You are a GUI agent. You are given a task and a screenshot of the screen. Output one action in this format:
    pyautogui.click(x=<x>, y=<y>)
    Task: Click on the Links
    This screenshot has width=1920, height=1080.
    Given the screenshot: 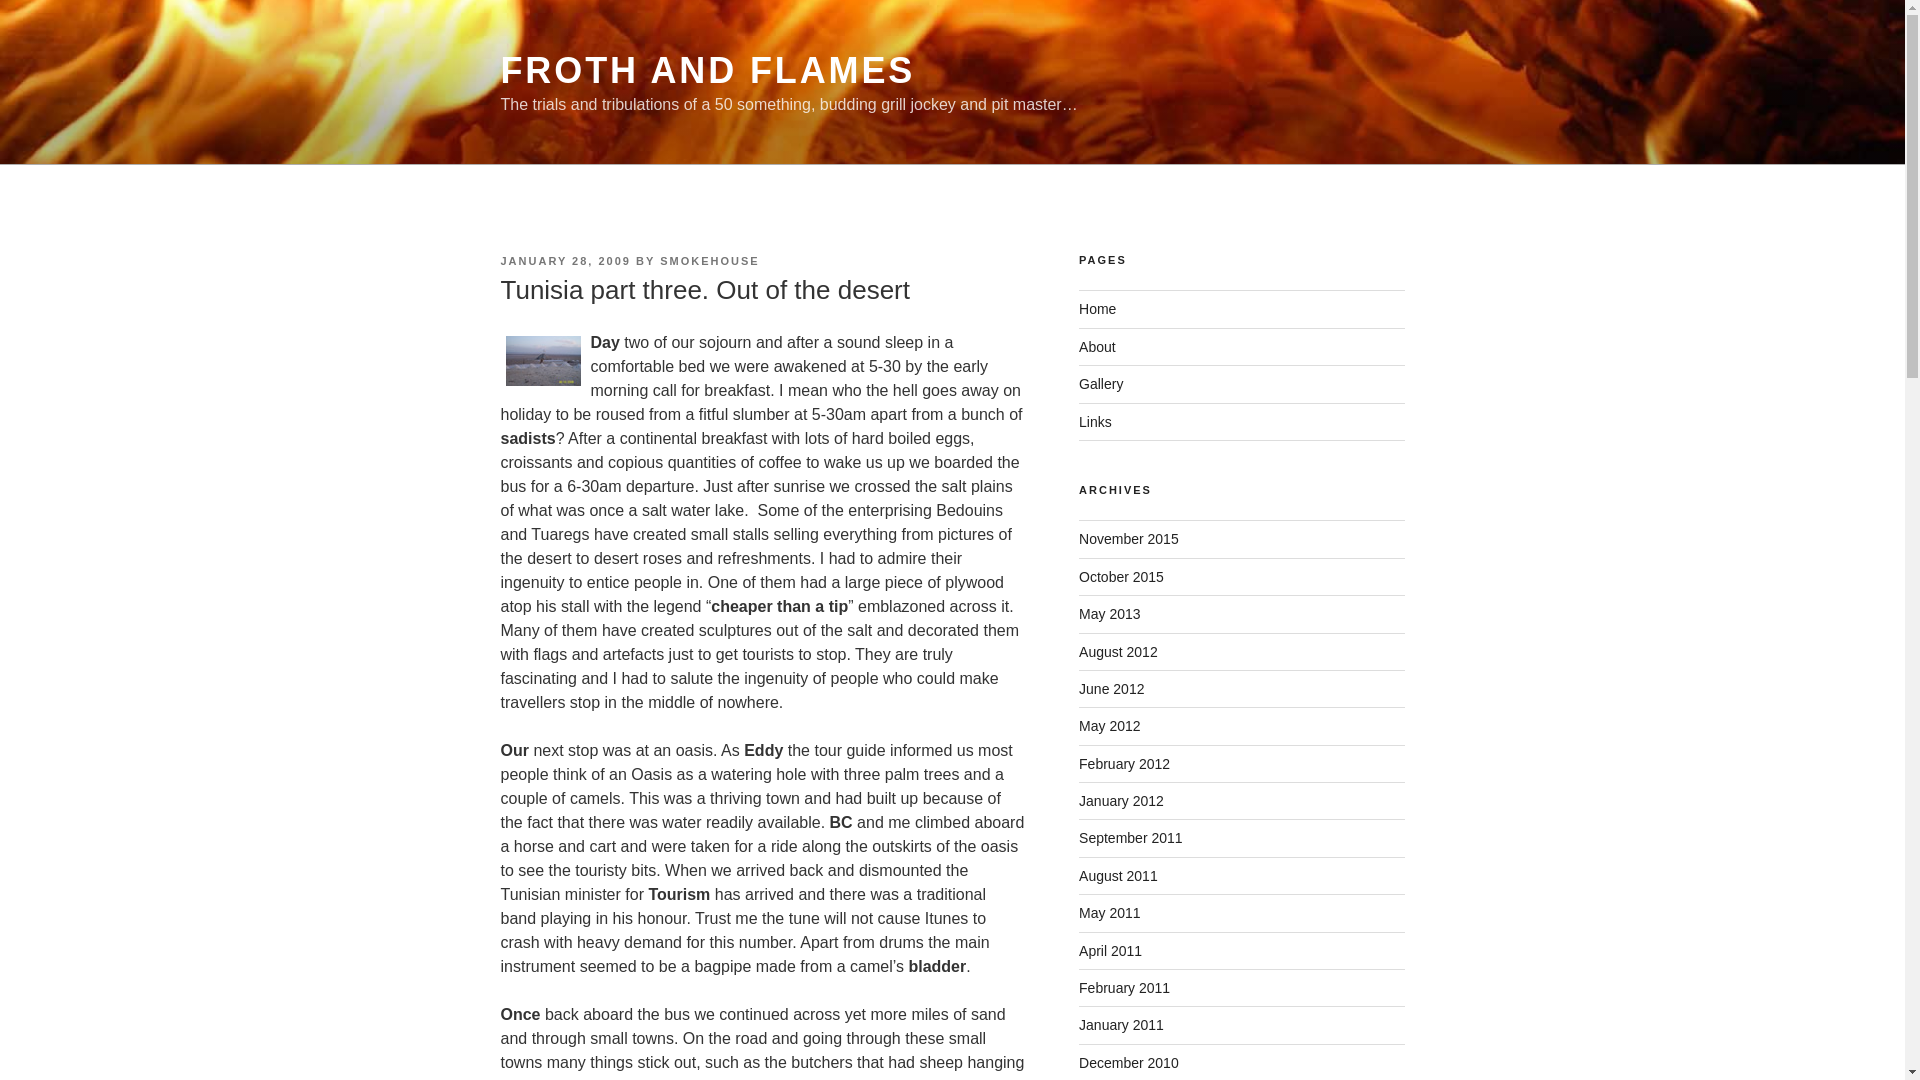 What is the action you would take?
    pyautogui.click(x=1095, y=421)
    